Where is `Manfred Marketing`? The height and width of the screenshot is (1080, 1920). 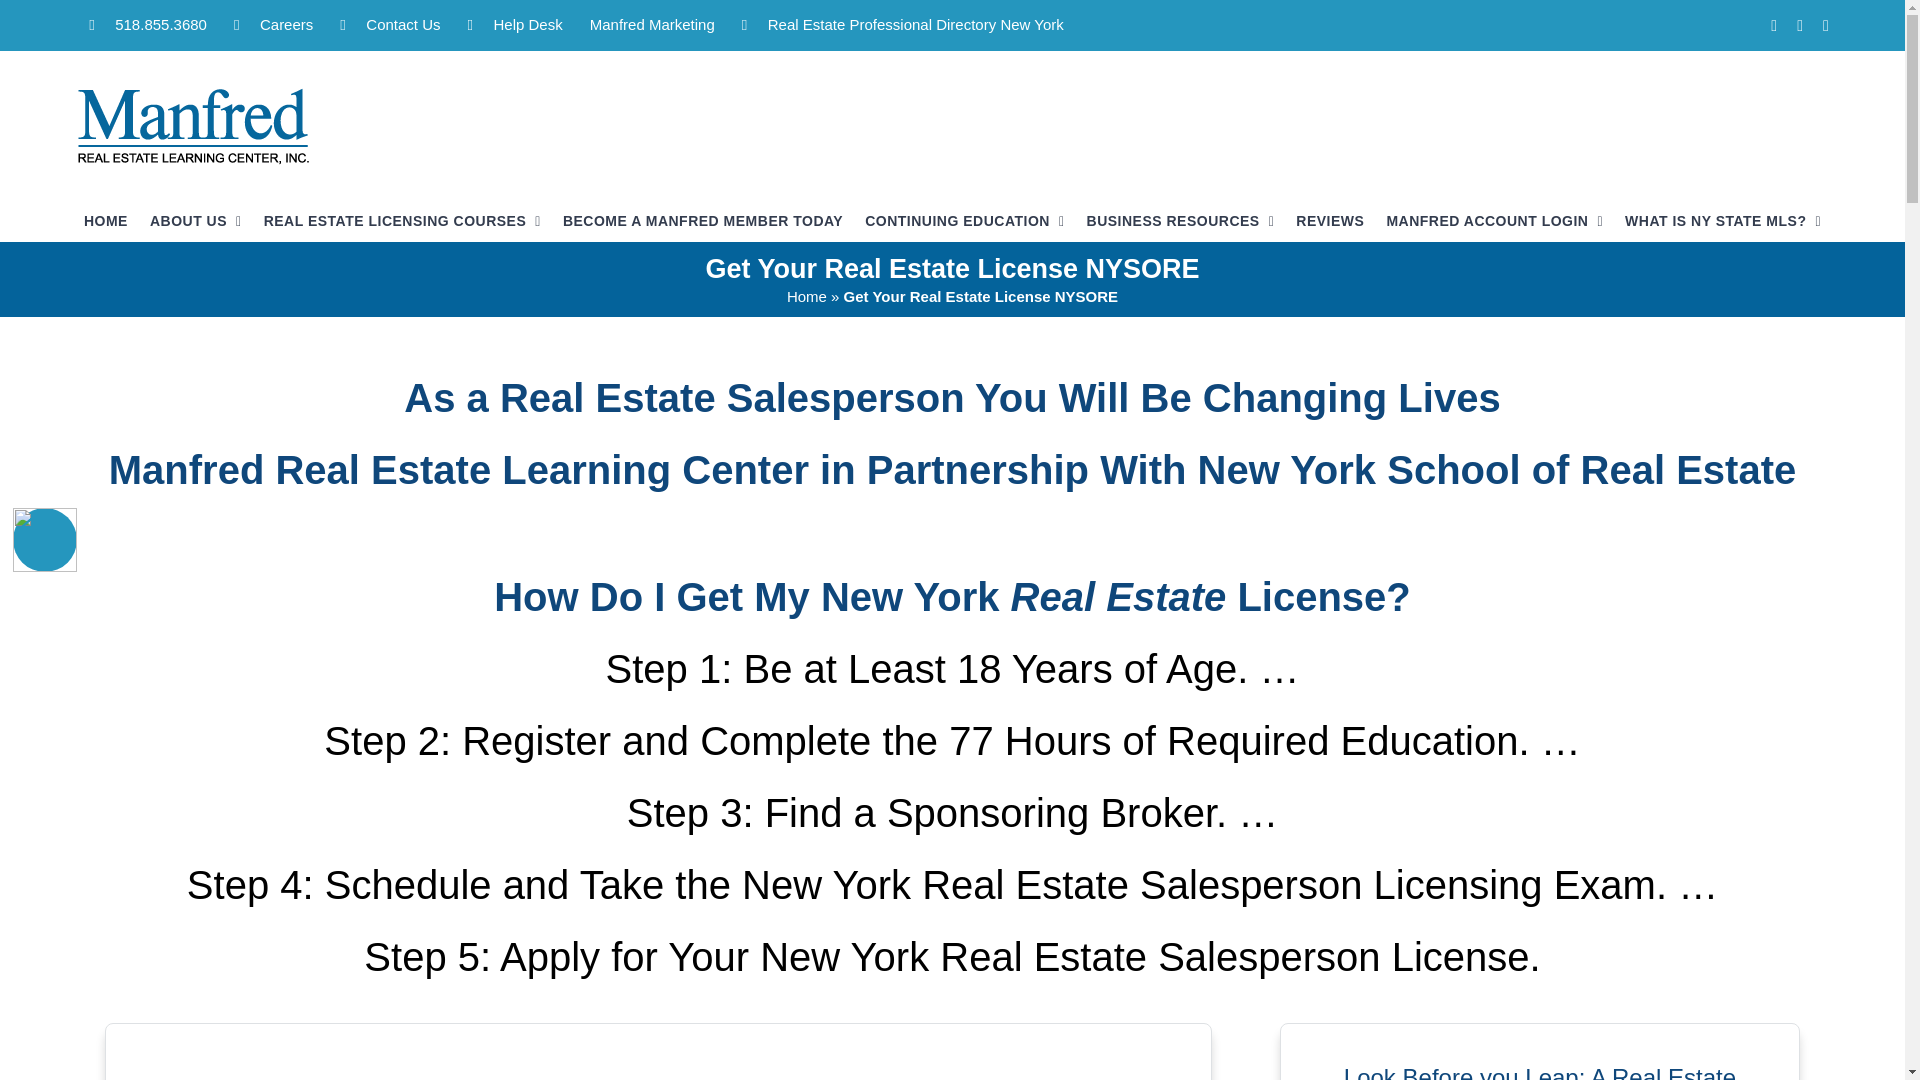
Manfred Marketing is located at coordinates (652, 24).